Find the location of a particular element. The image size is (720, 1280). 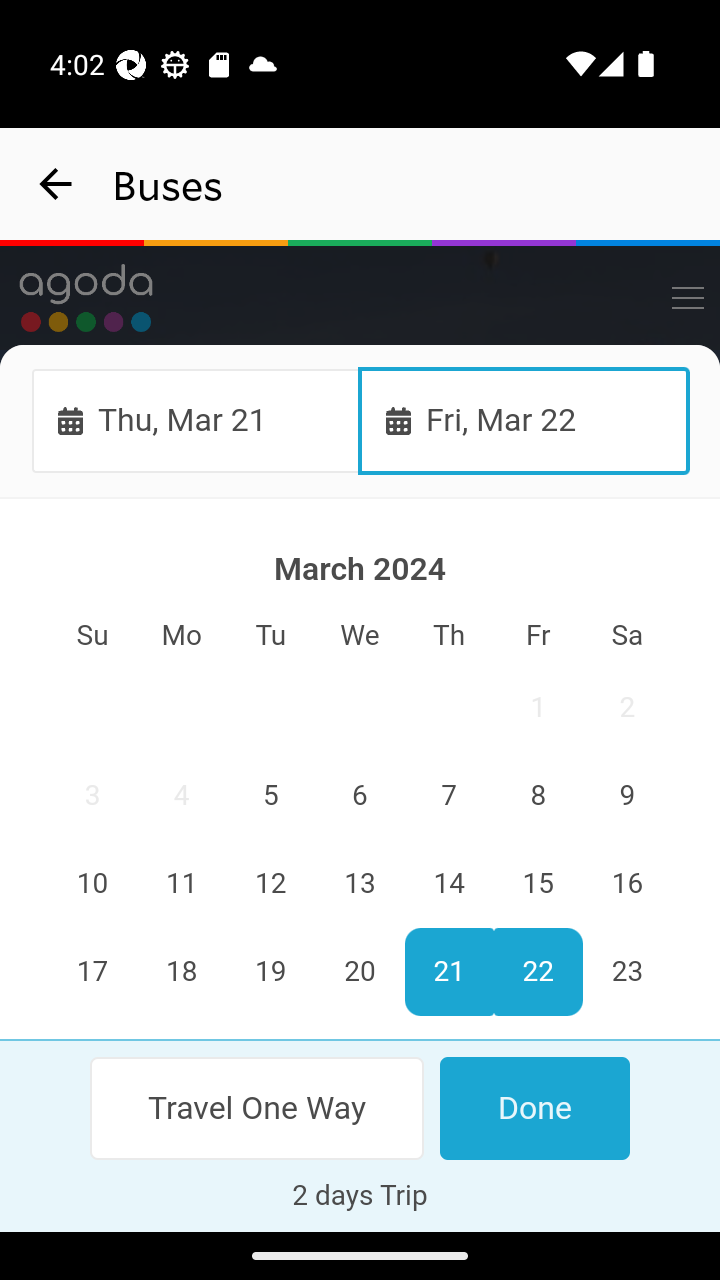

11 is located at coordinates (182, 884).